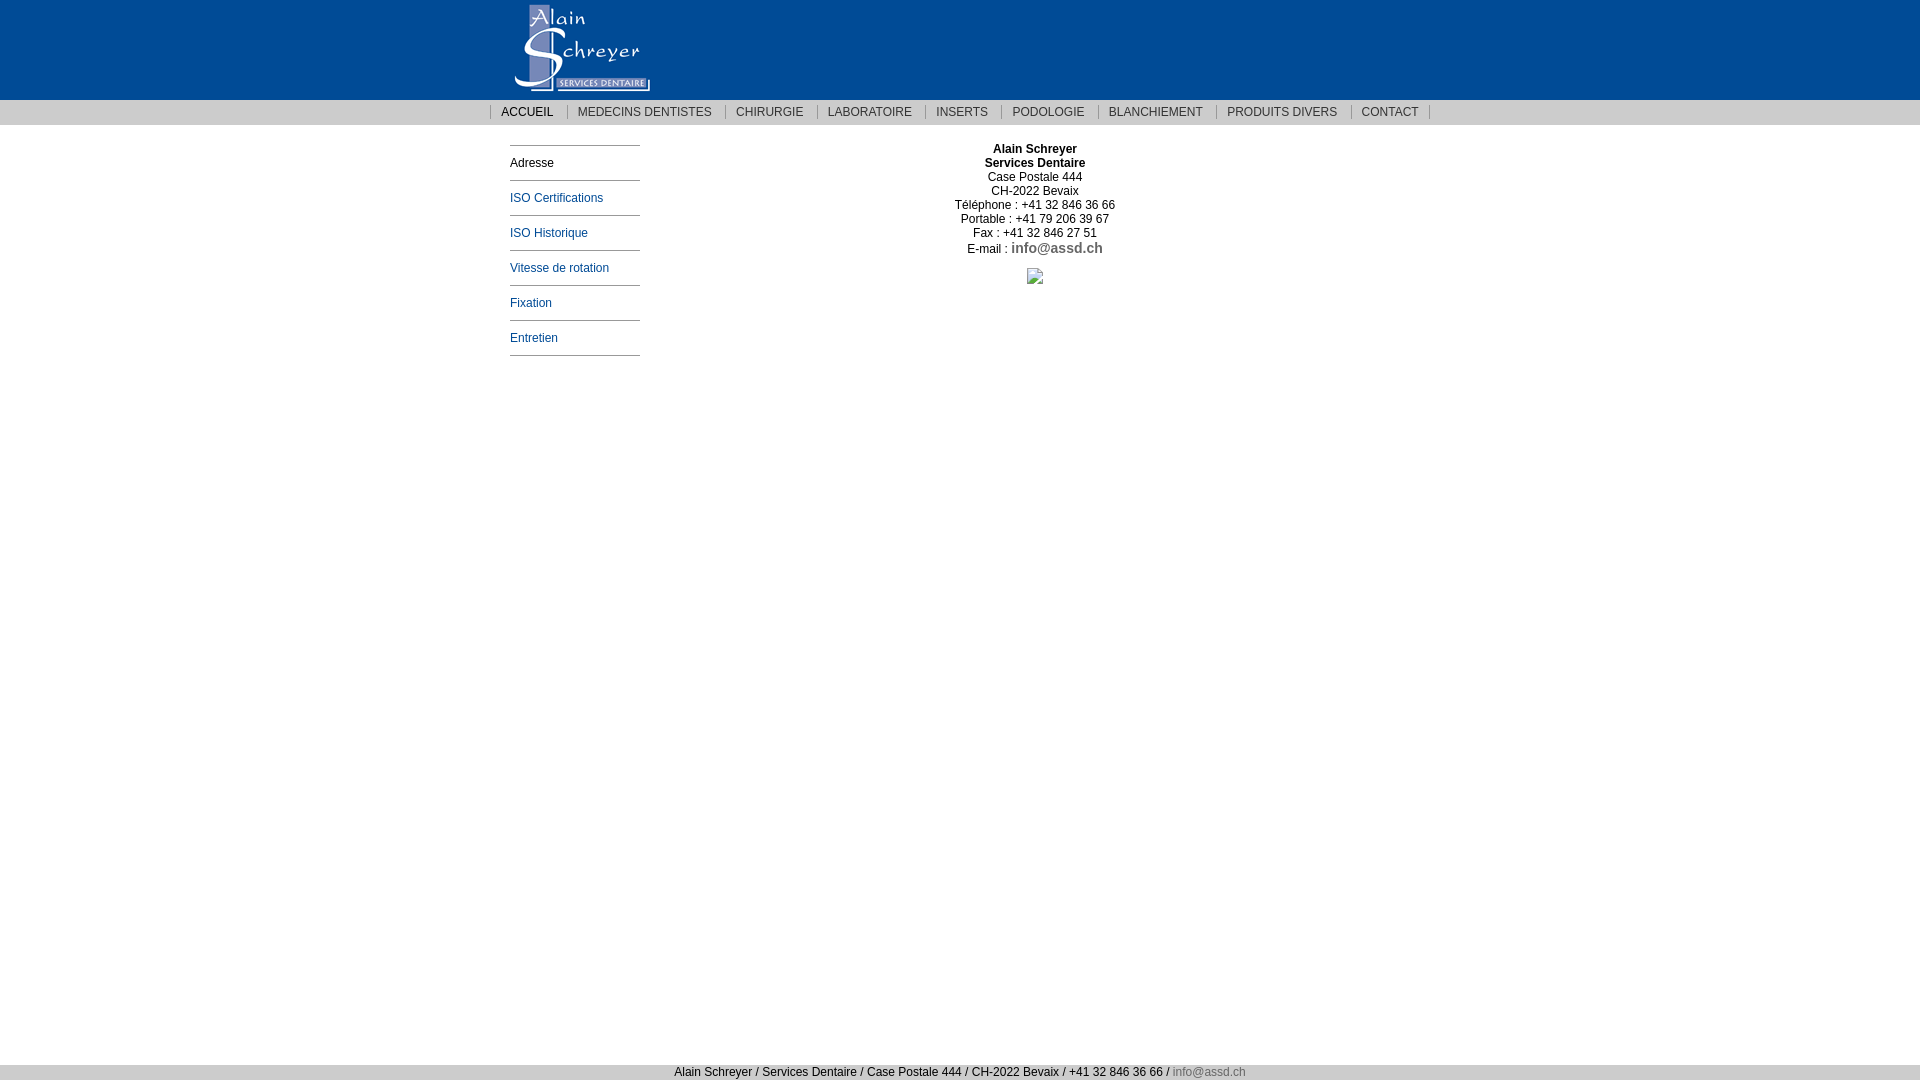 The image size is (1920, 1080). What do you see at coordinates (575, 303) in the screenshot?
I see `Fixation` at bounding box center [575, 303].